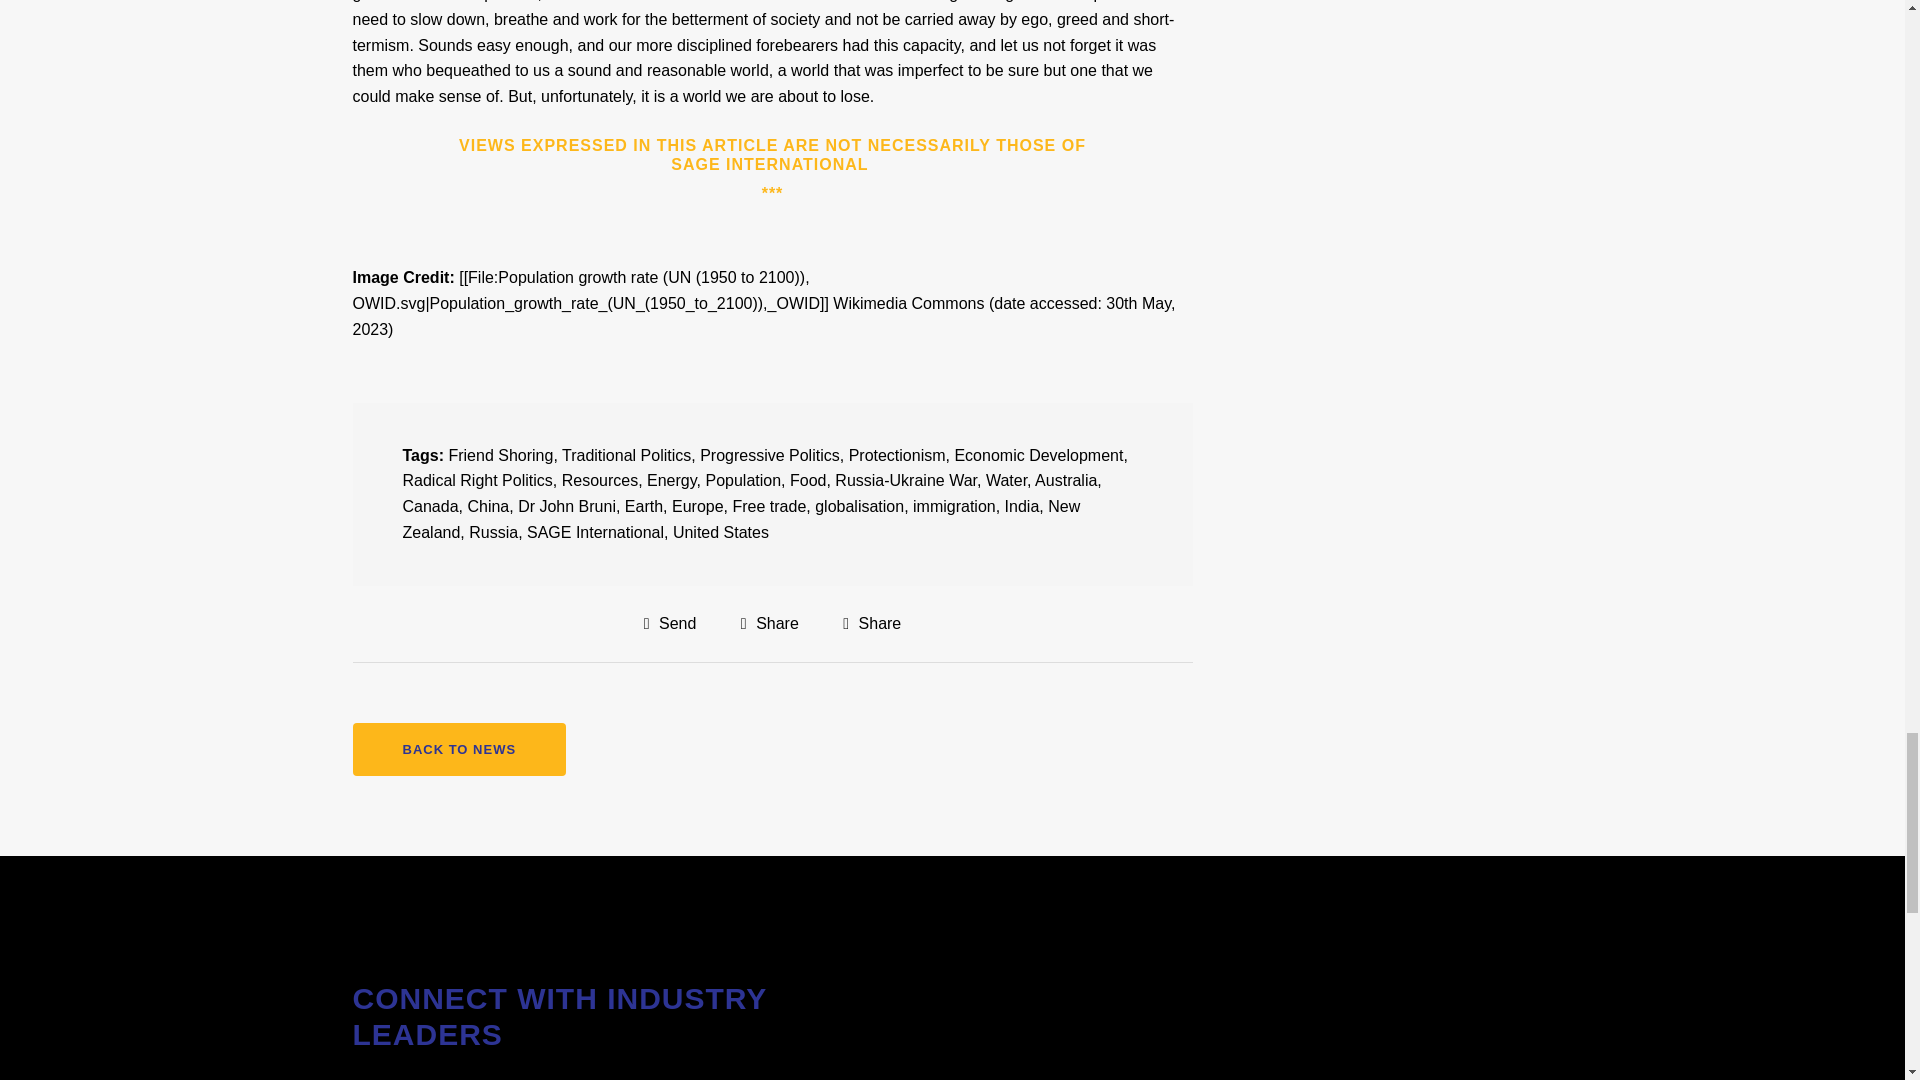  I want to click on Protectionism, so click(897, 456).